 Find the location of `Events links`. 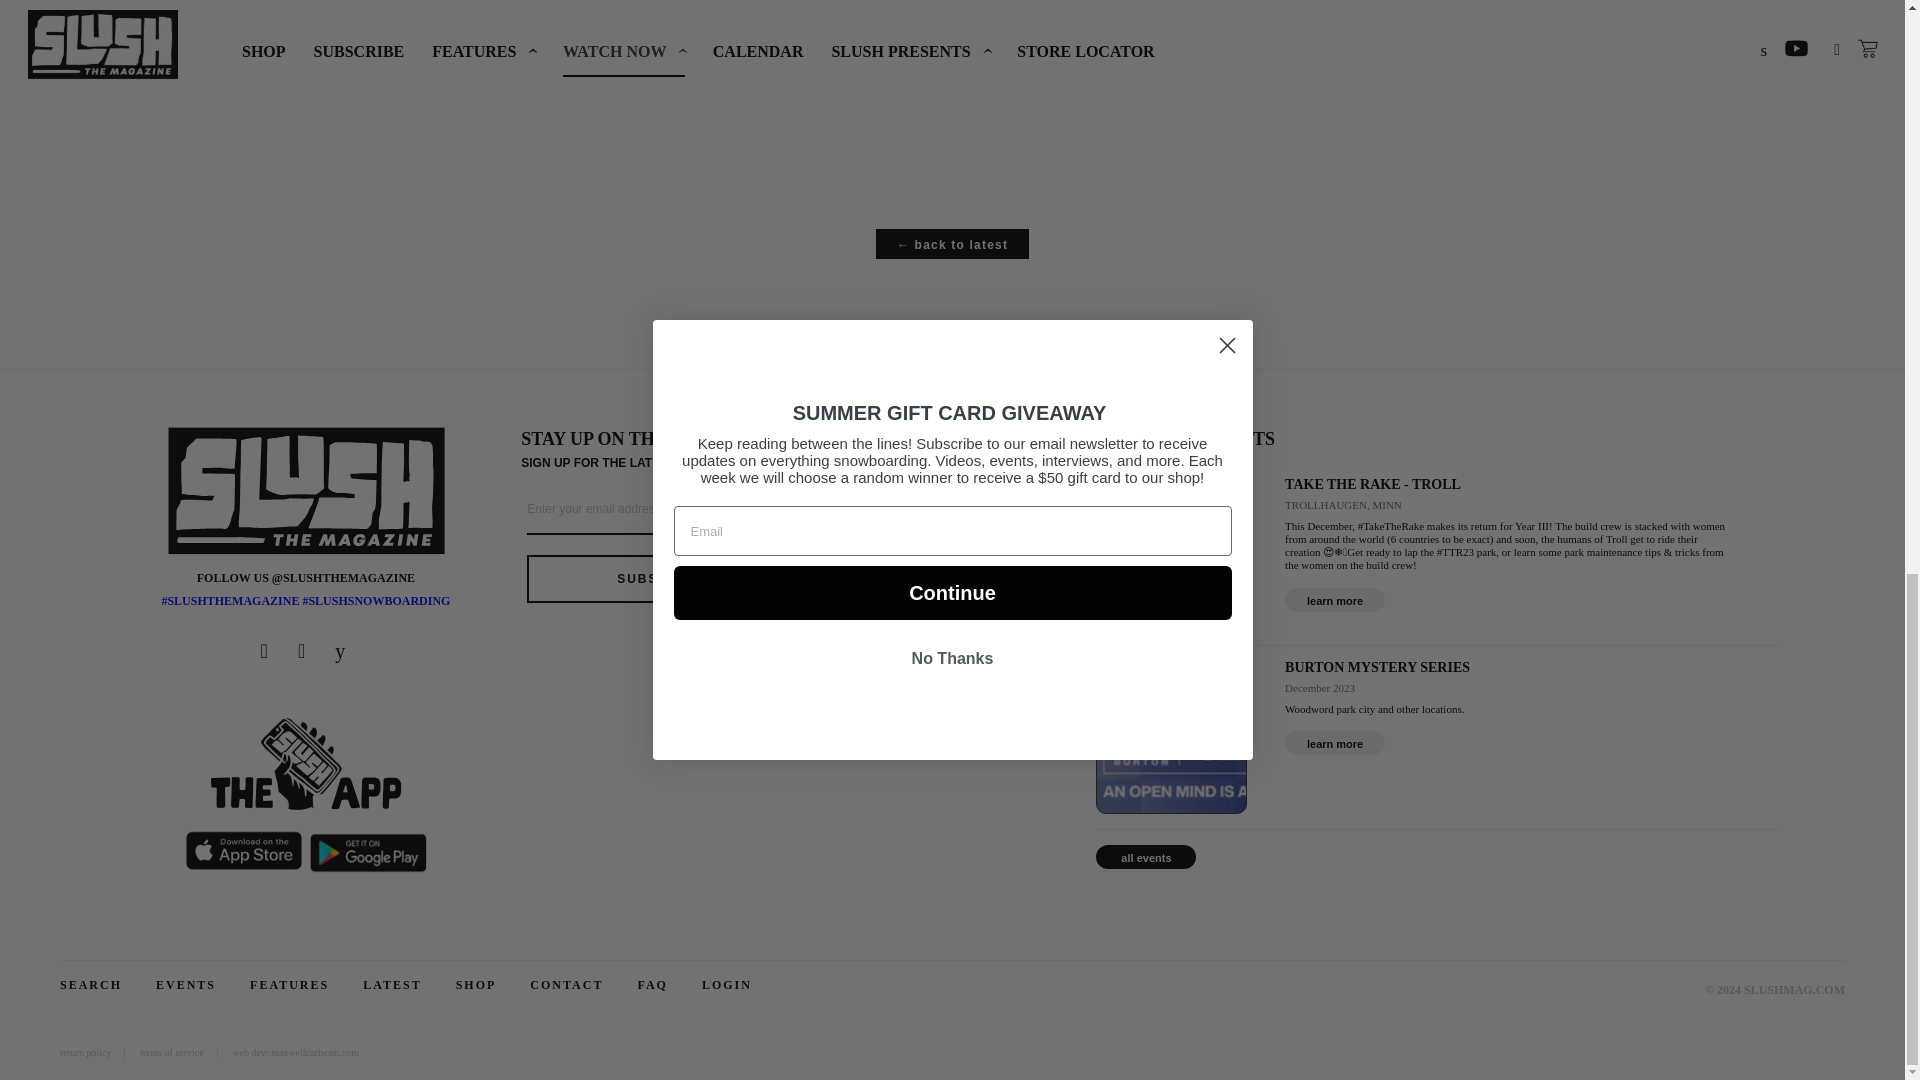

Events links is located at coordinates (1334, 600).